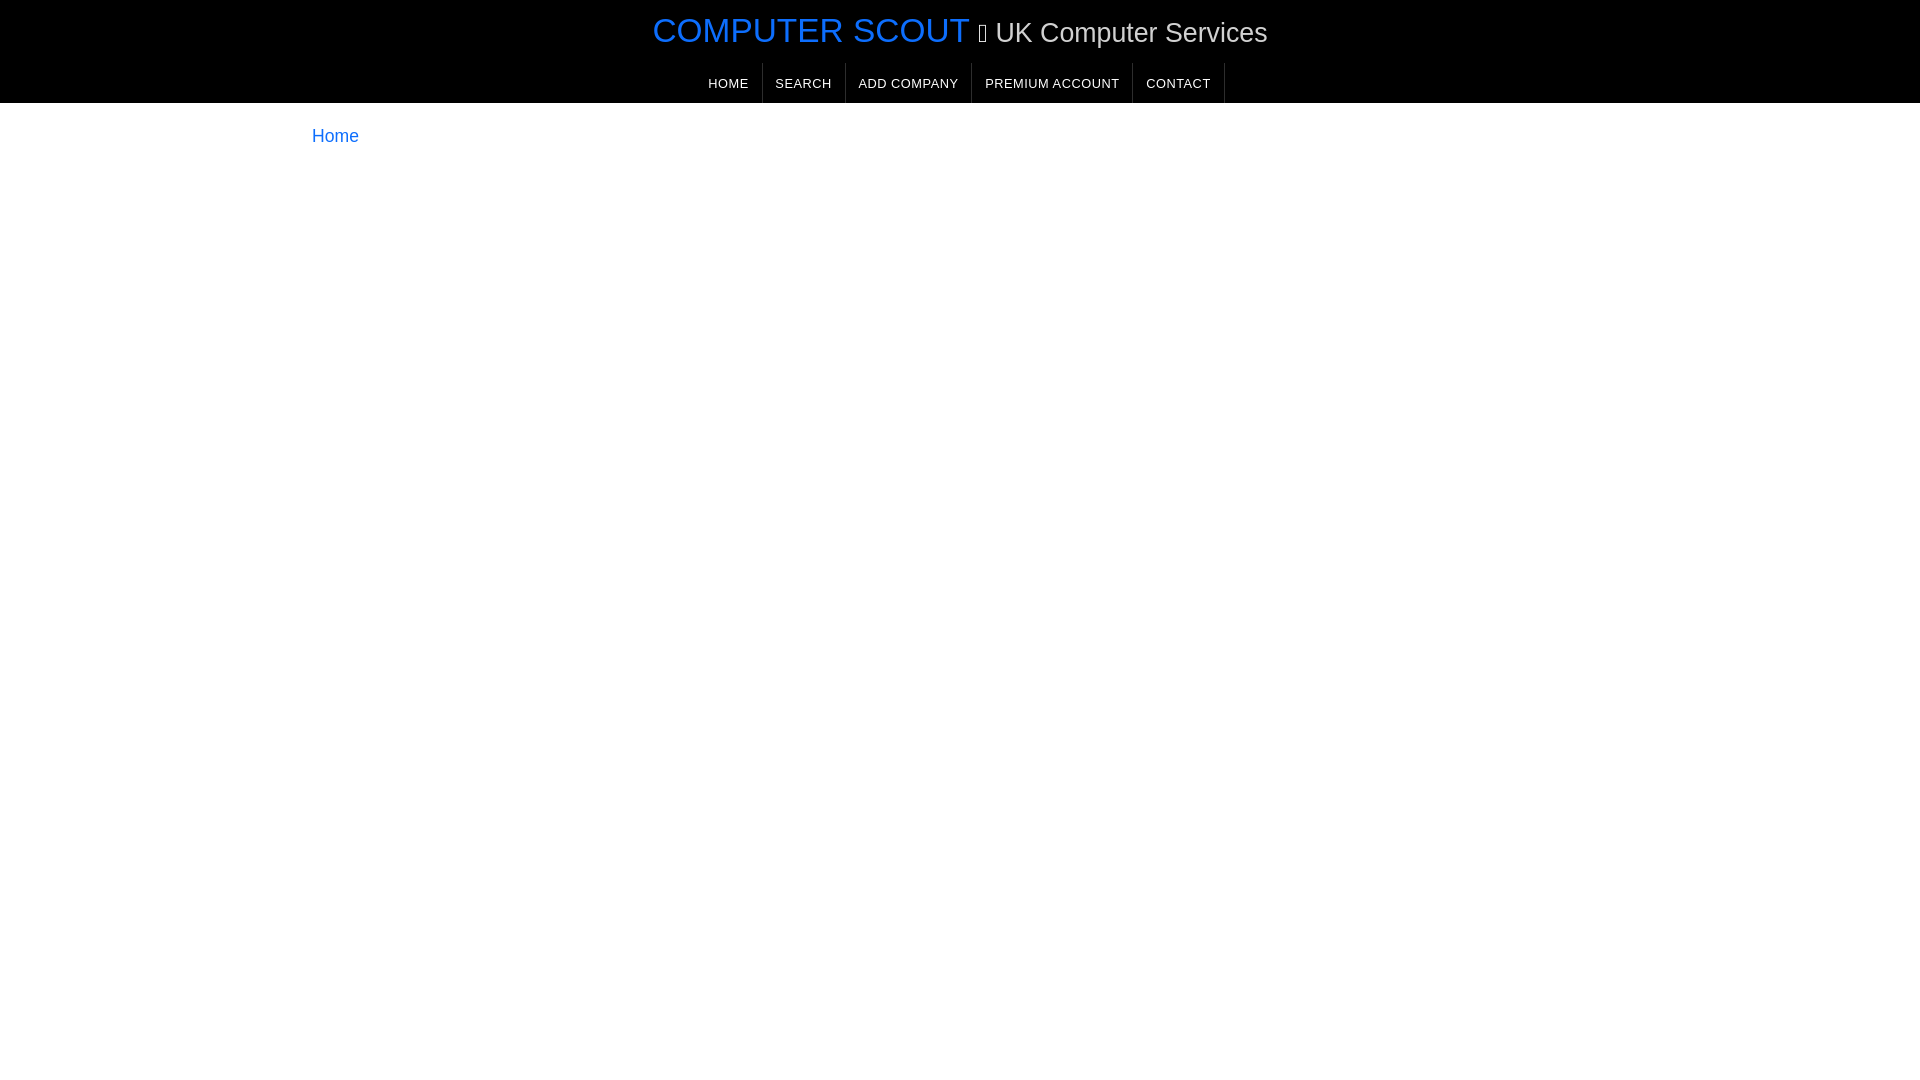 The width and height of the screenshot is (1920, 1080). Describe the element at coordinates (803, 82) in the screenshot. I see `Search in this webseite.` at that location.